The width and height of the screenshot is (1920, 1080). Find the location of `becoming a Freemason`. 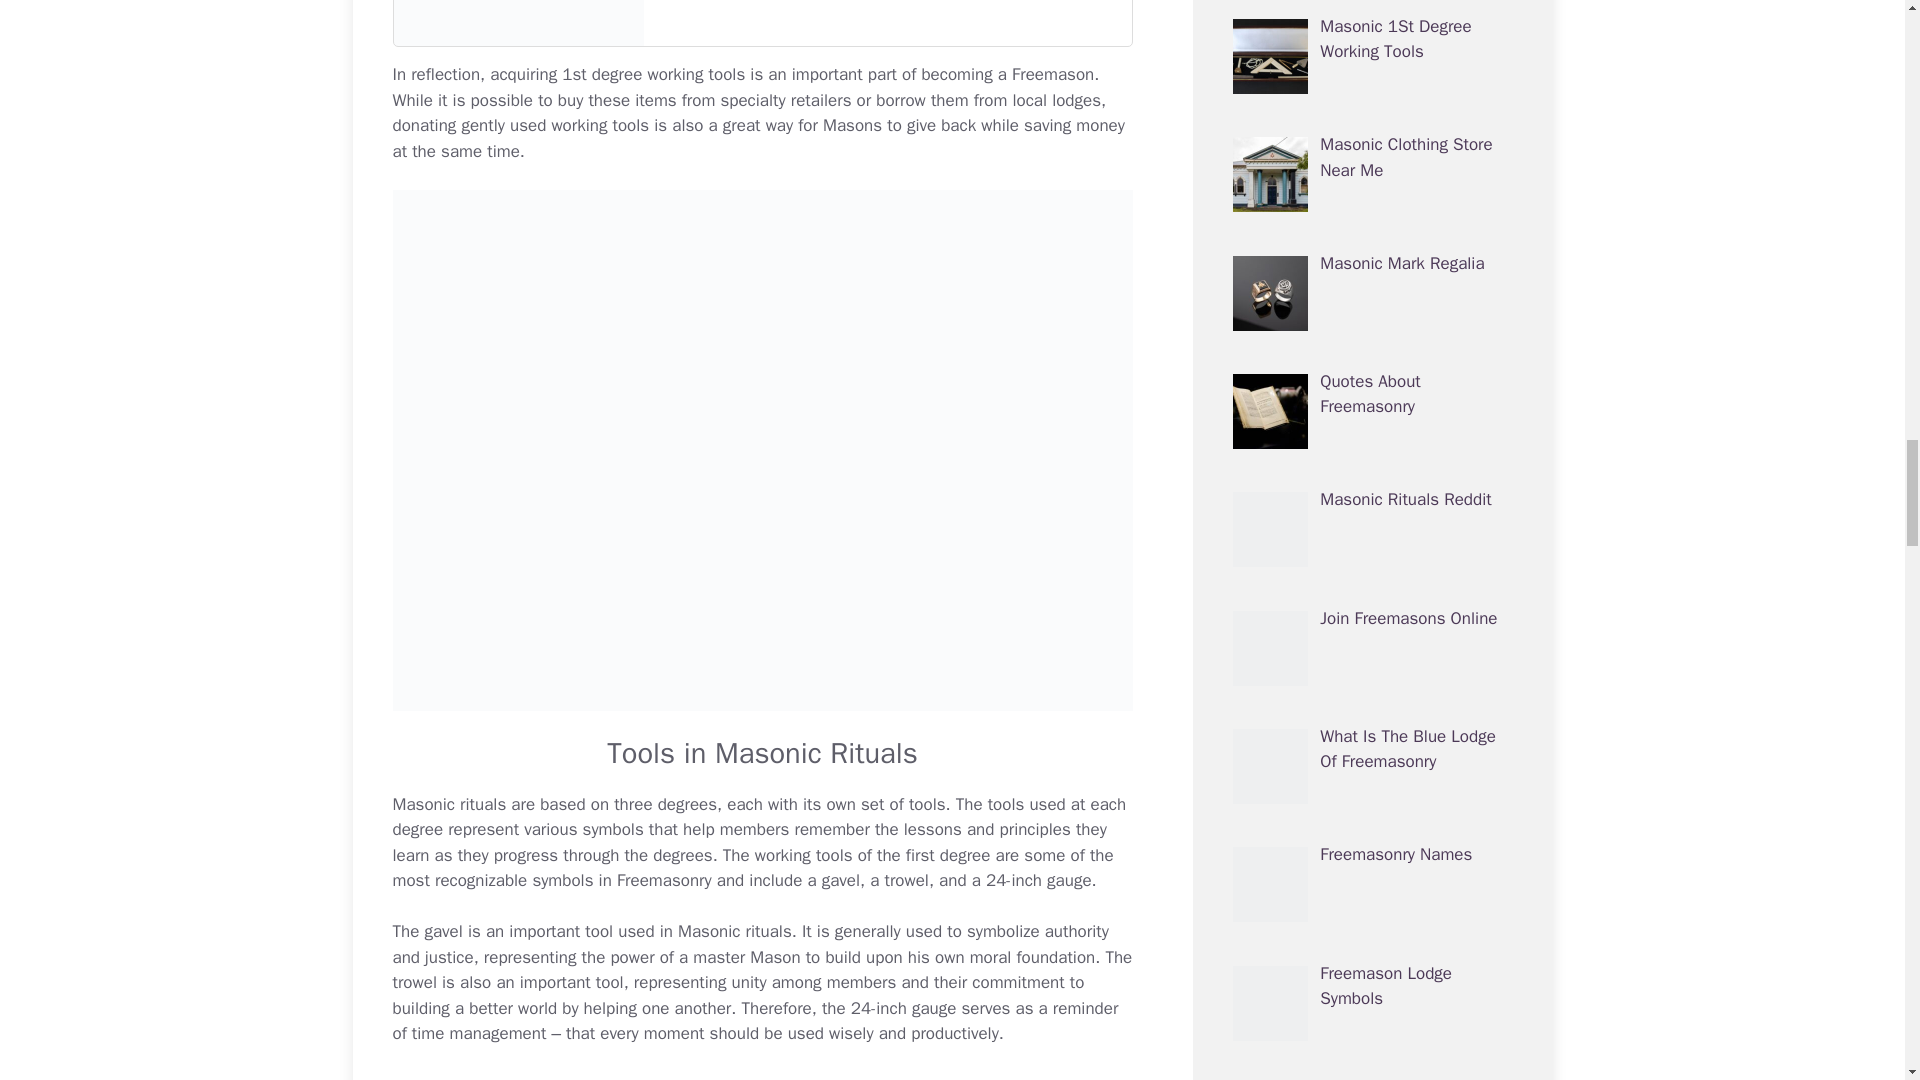

becoming a Freemason is located at coordinates (1008, 74).